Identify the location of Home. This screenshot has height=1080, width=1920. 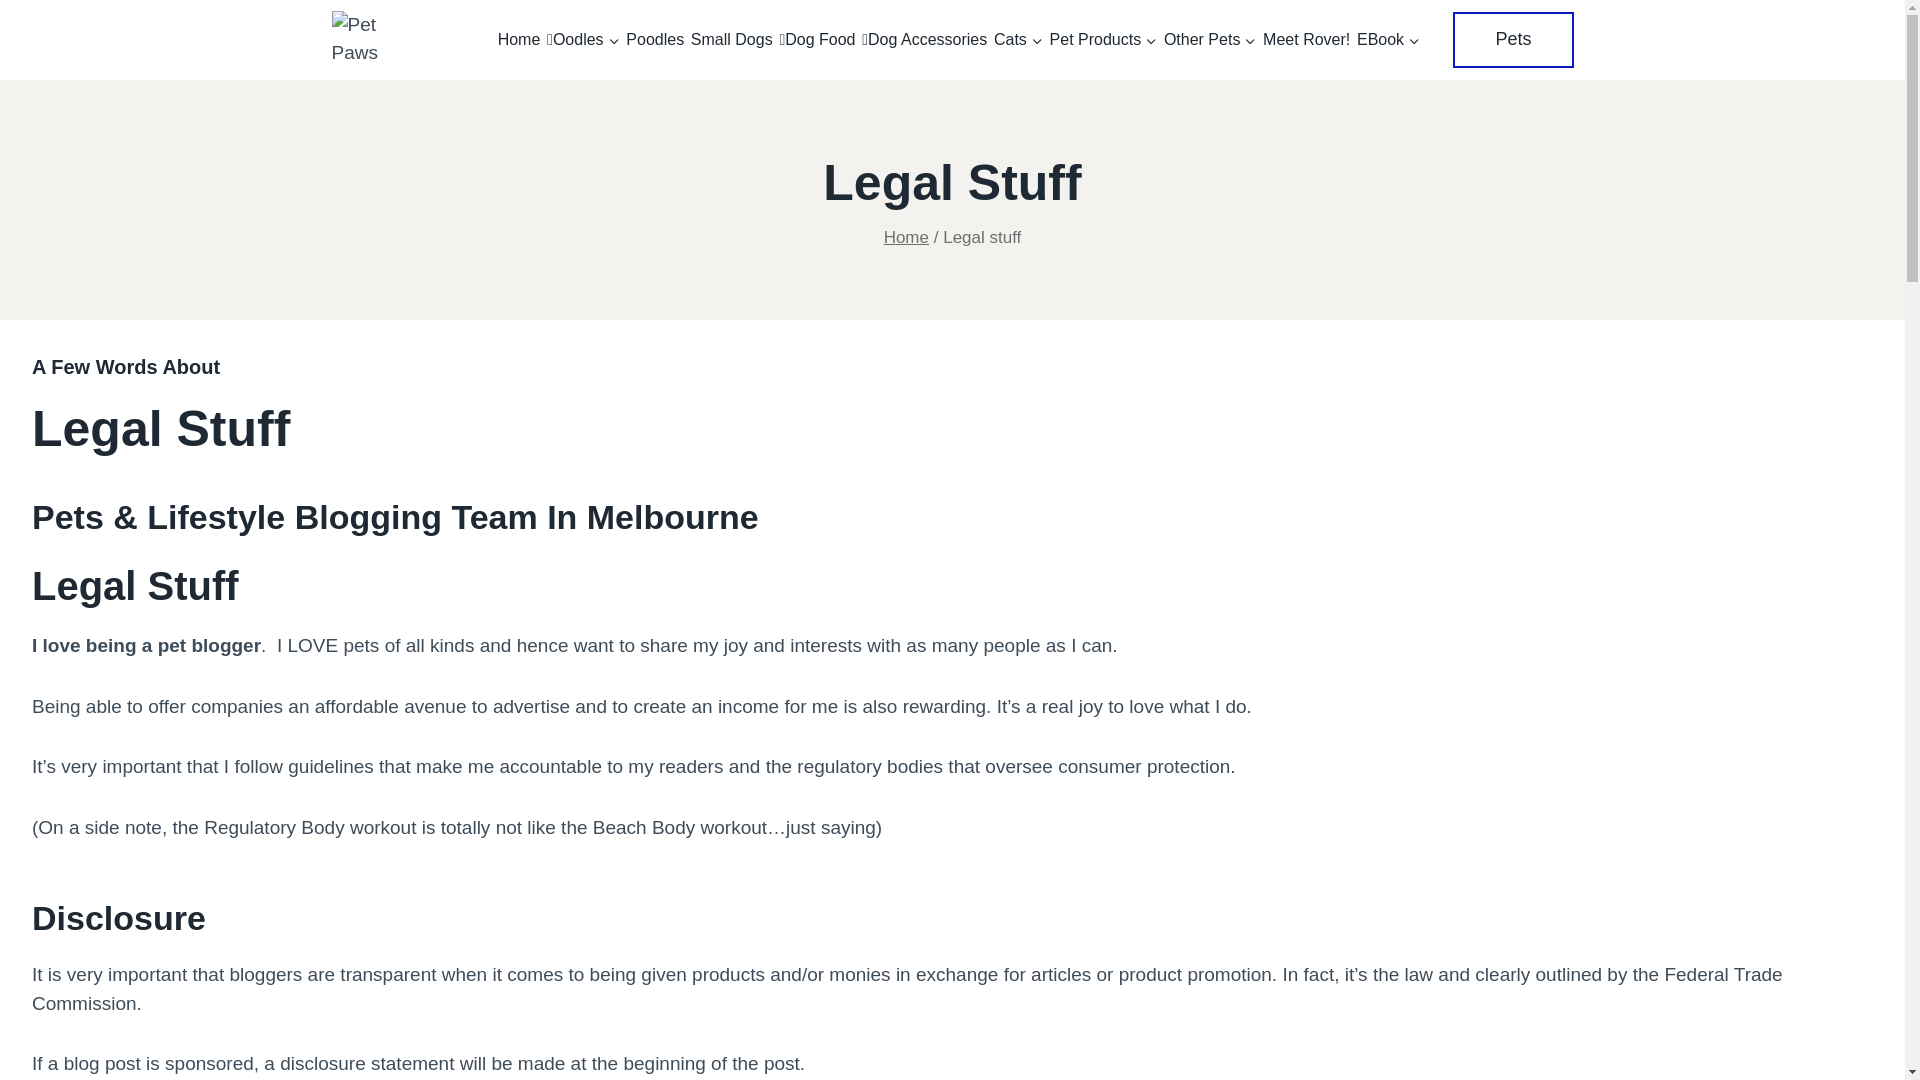
(906, 237).